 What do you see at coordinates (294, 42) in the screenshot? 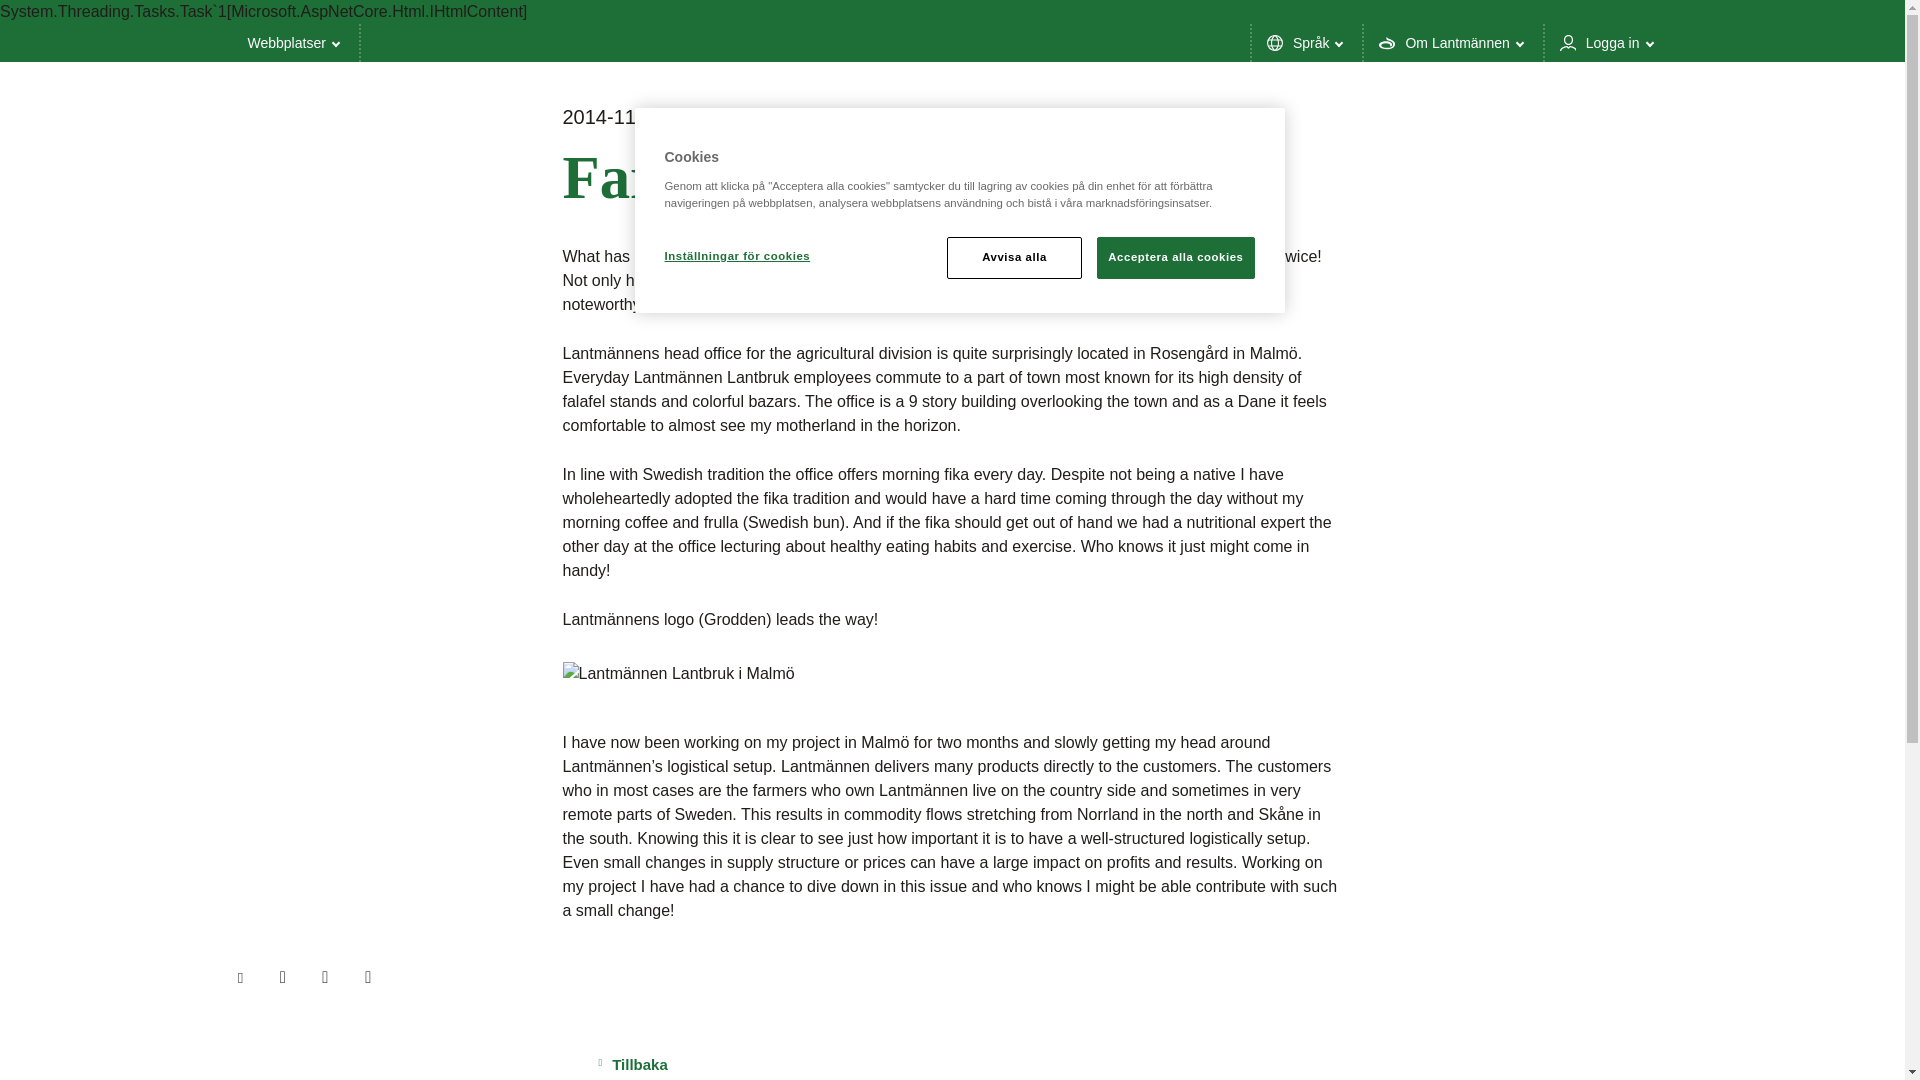
I see `browse` at bounding box center [294, 42].